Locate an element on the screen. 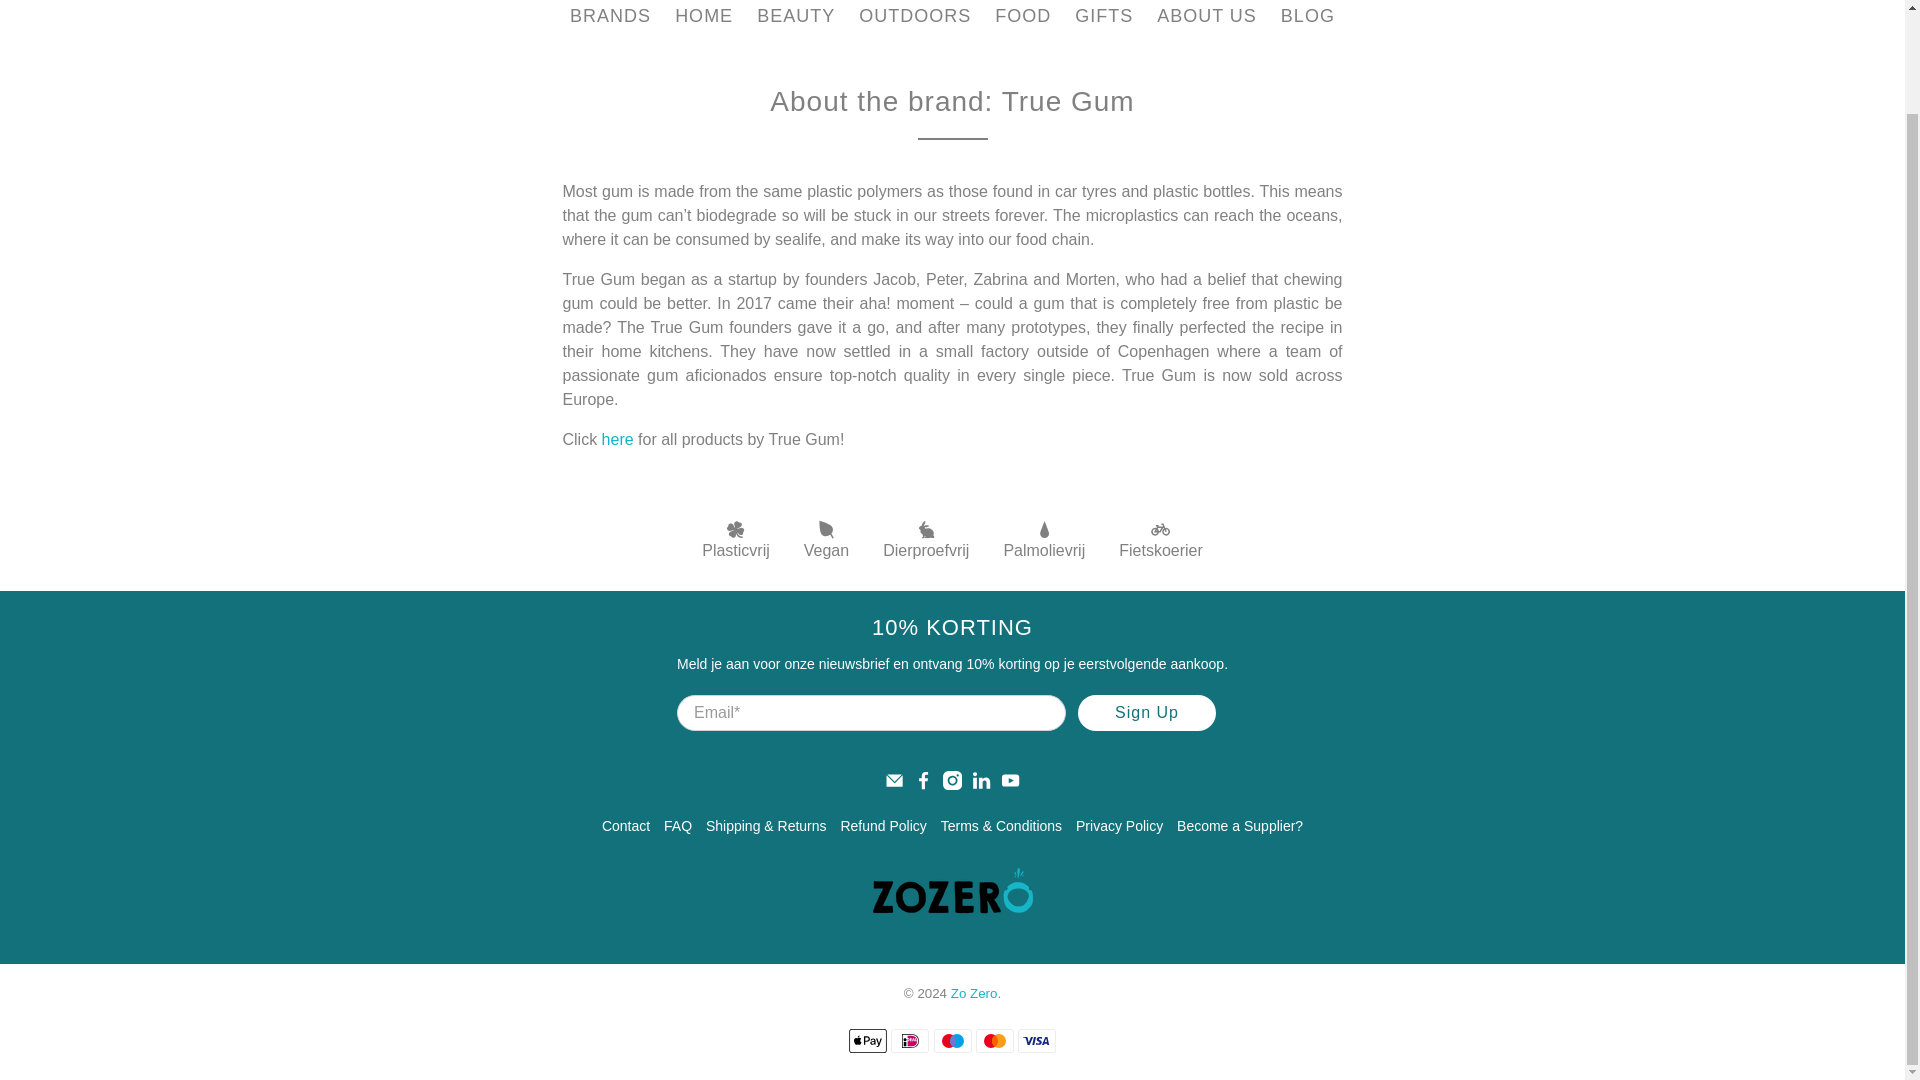  Apple Pay is located at coordinates (868, 1041).